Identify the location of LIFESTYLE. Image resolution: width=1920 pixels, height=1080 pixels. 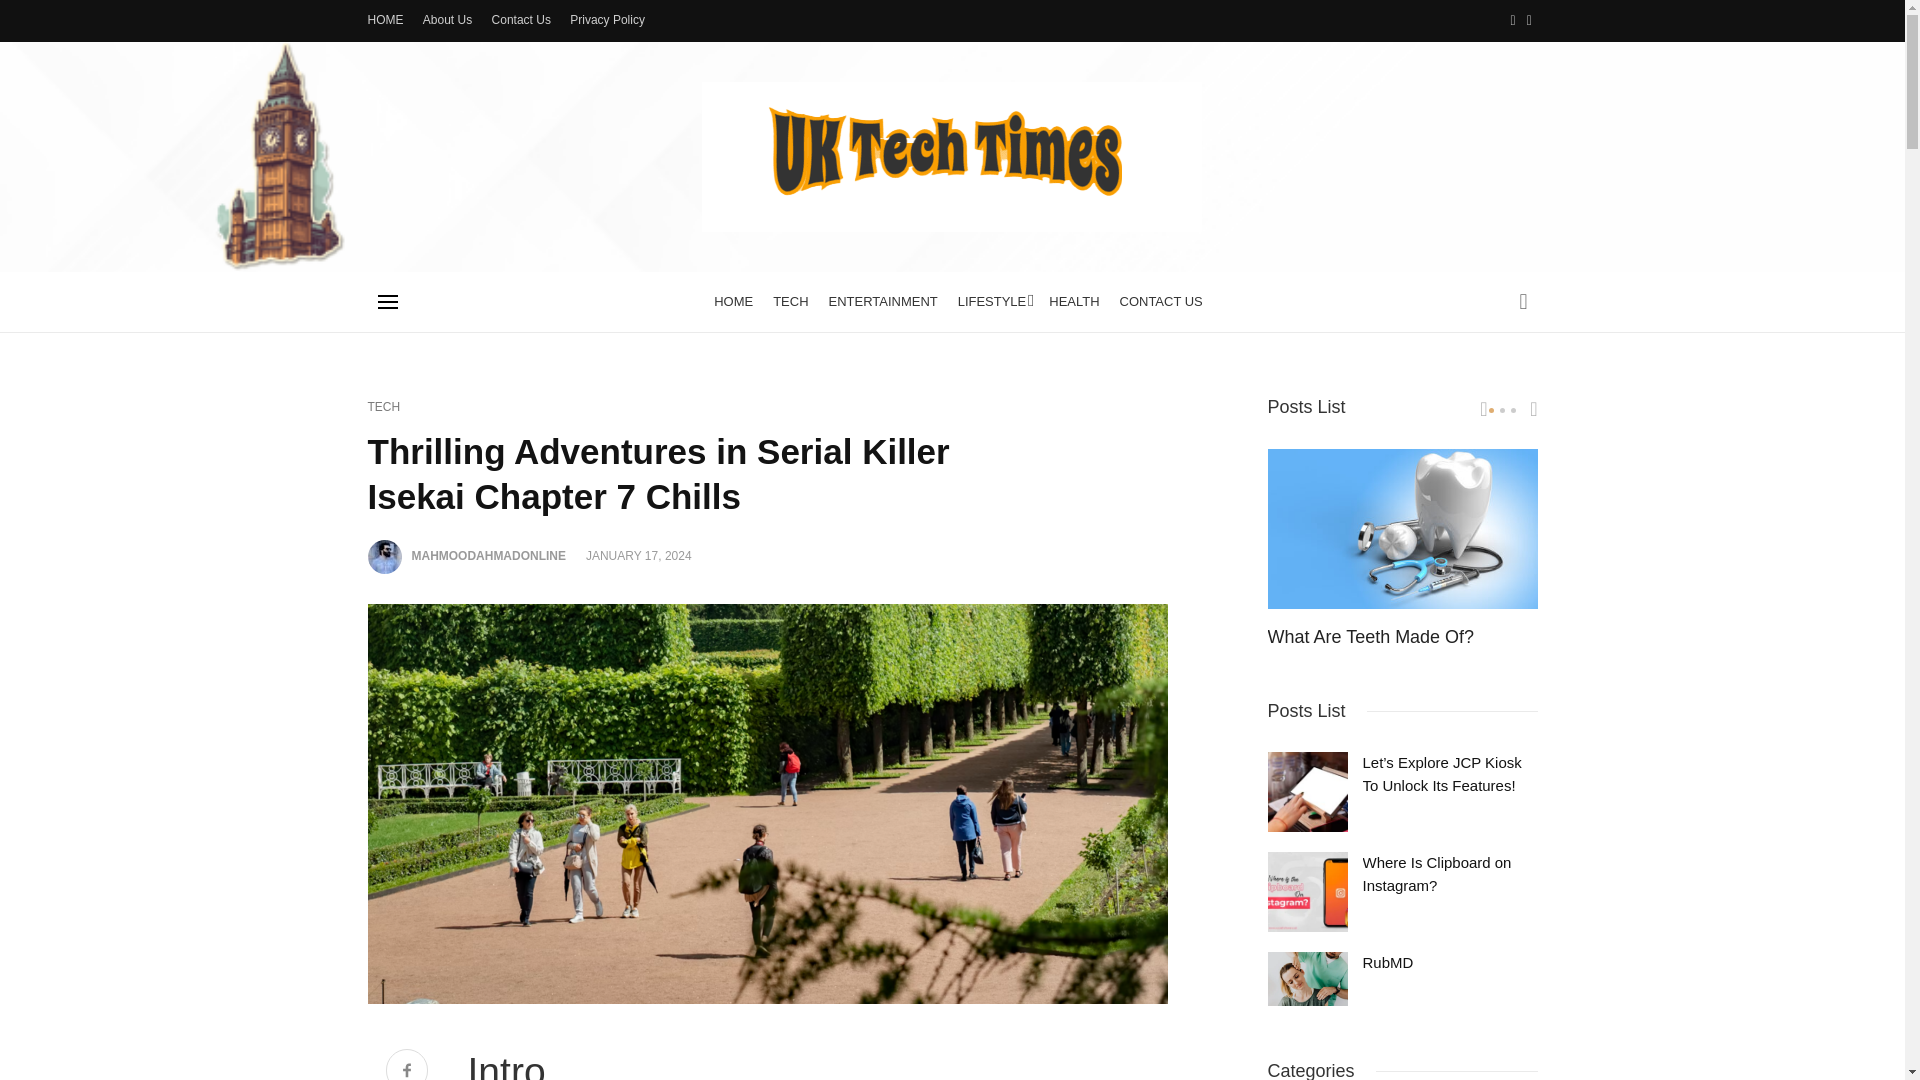
(994, 302).